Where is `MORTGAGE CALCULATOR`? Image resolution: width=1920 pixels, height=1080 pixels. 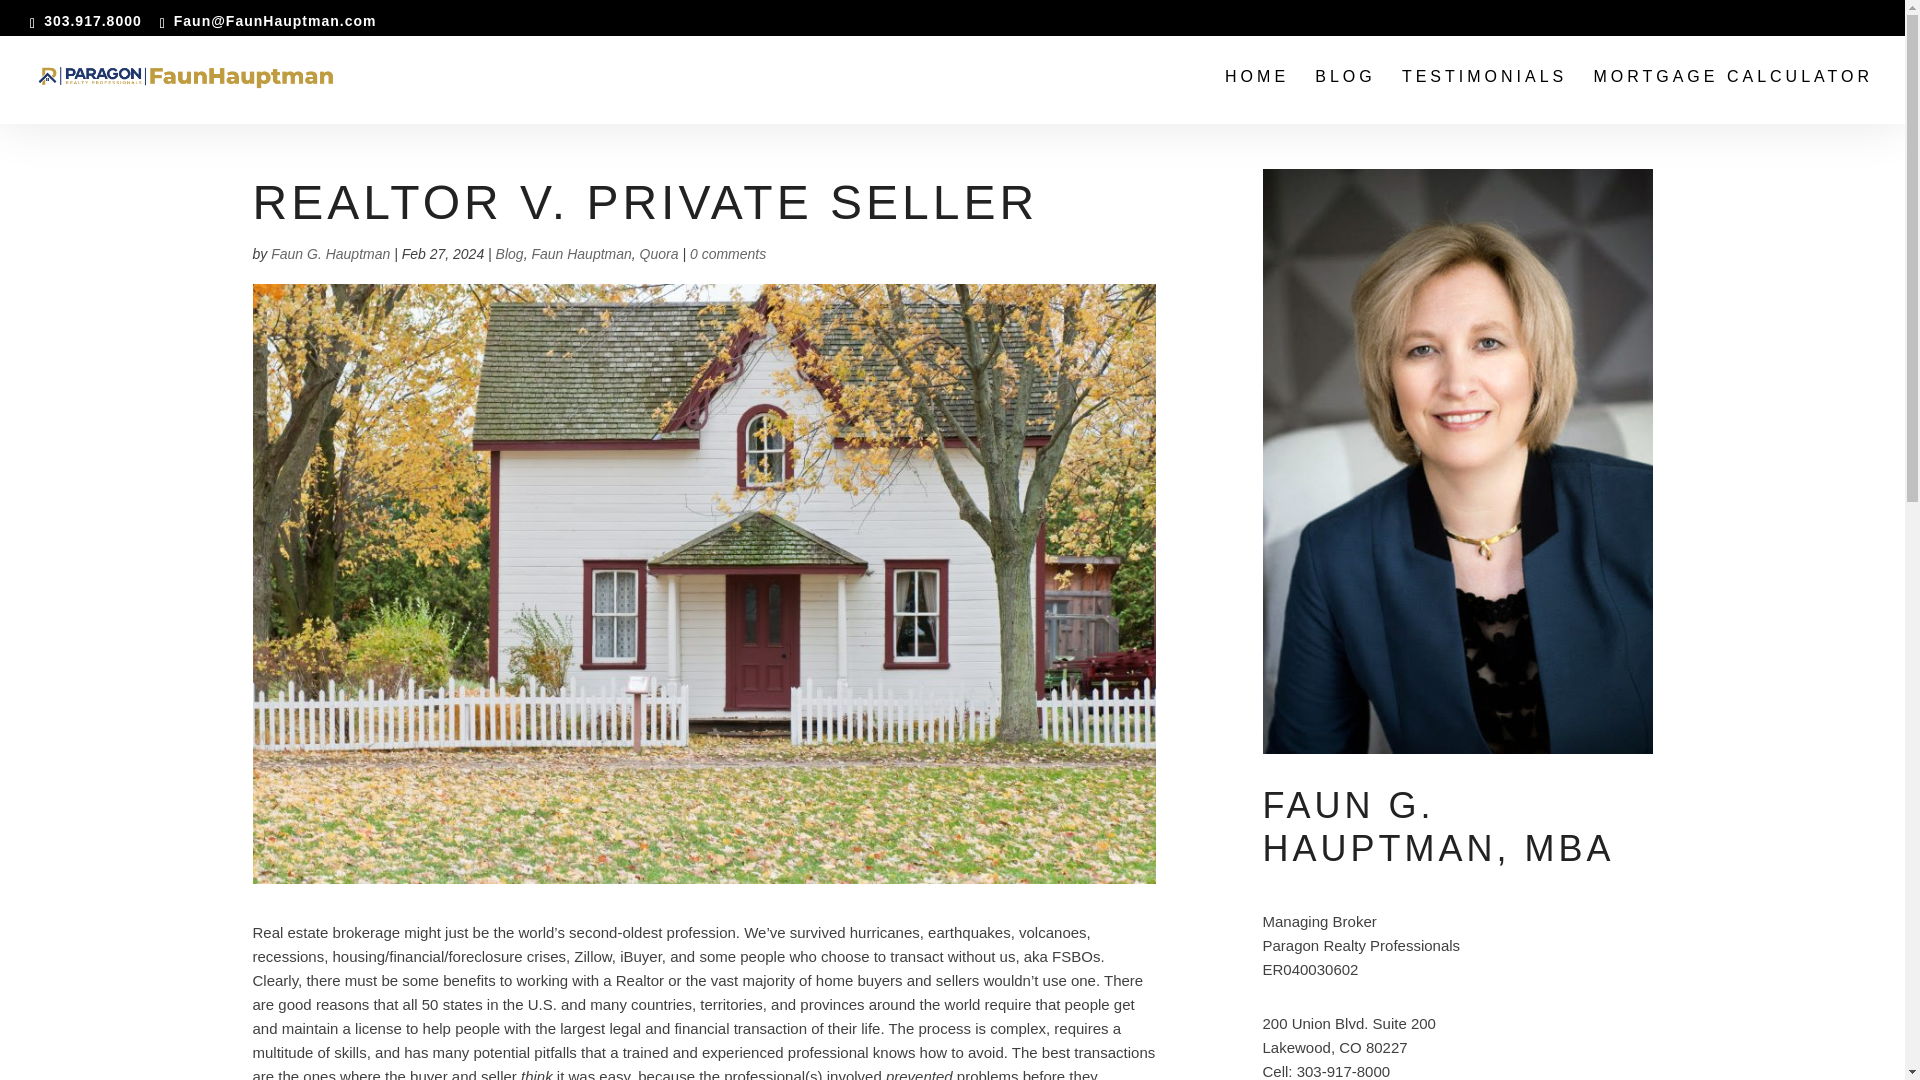 MORTGAGE CALCULATOR is located at coordinates (1733, 97).